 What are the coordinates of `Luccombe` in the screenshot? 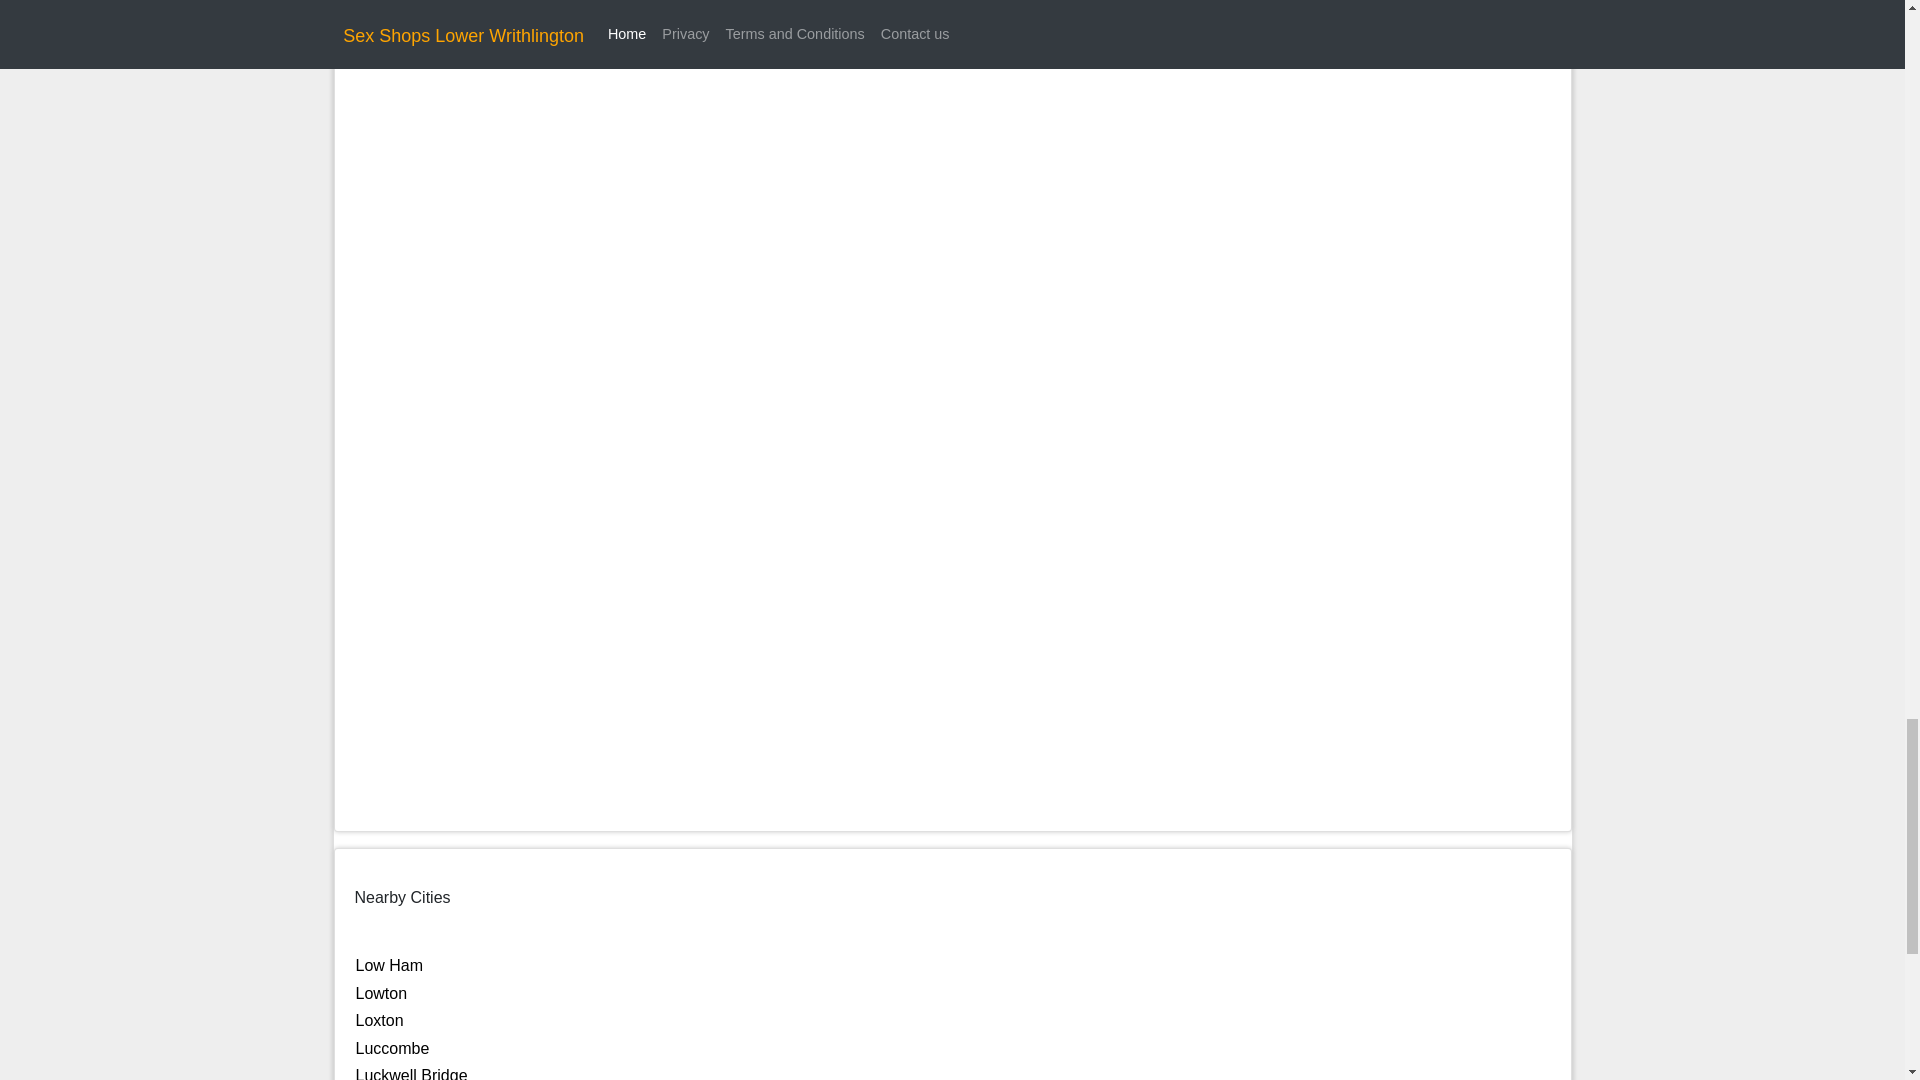 It's located at (392, 1048).